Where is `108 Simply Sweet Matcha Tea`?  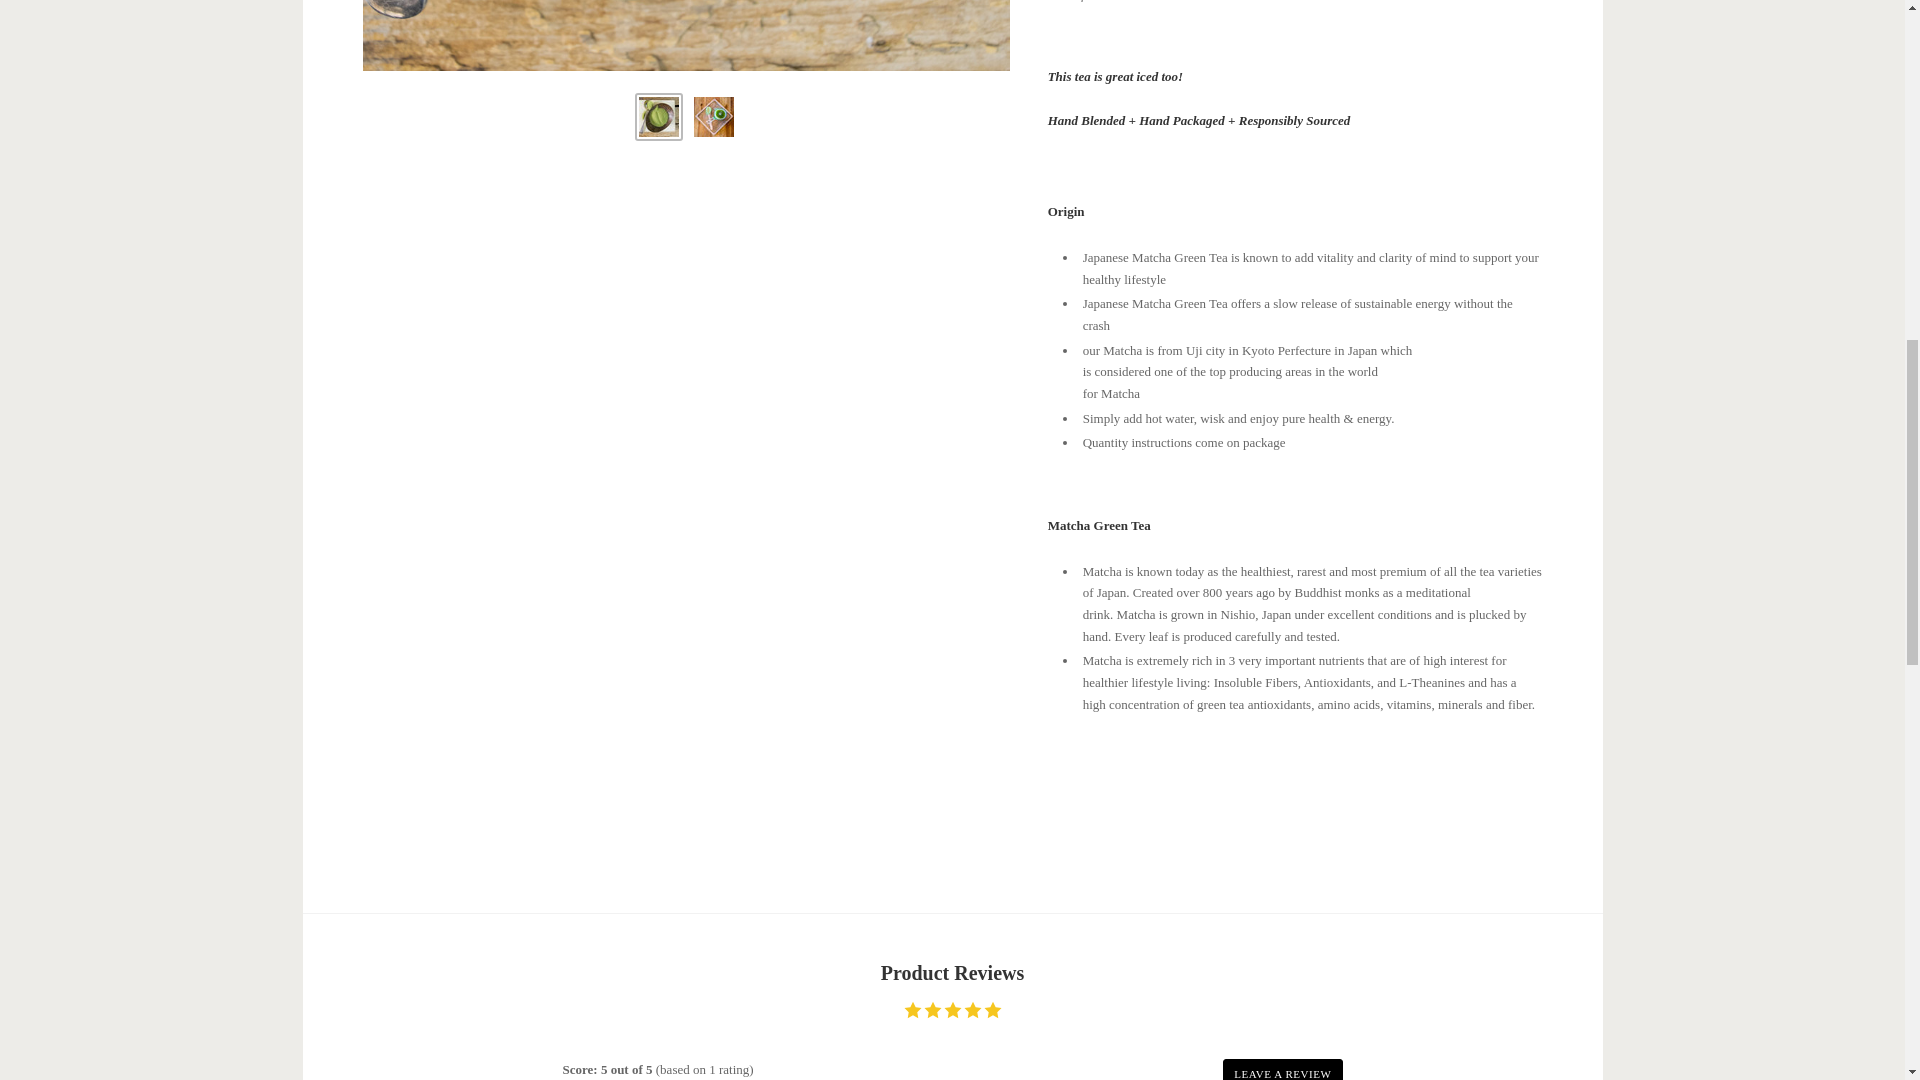
108 Simply Sweet Matcha Tea is located at coordinates (659, 117).